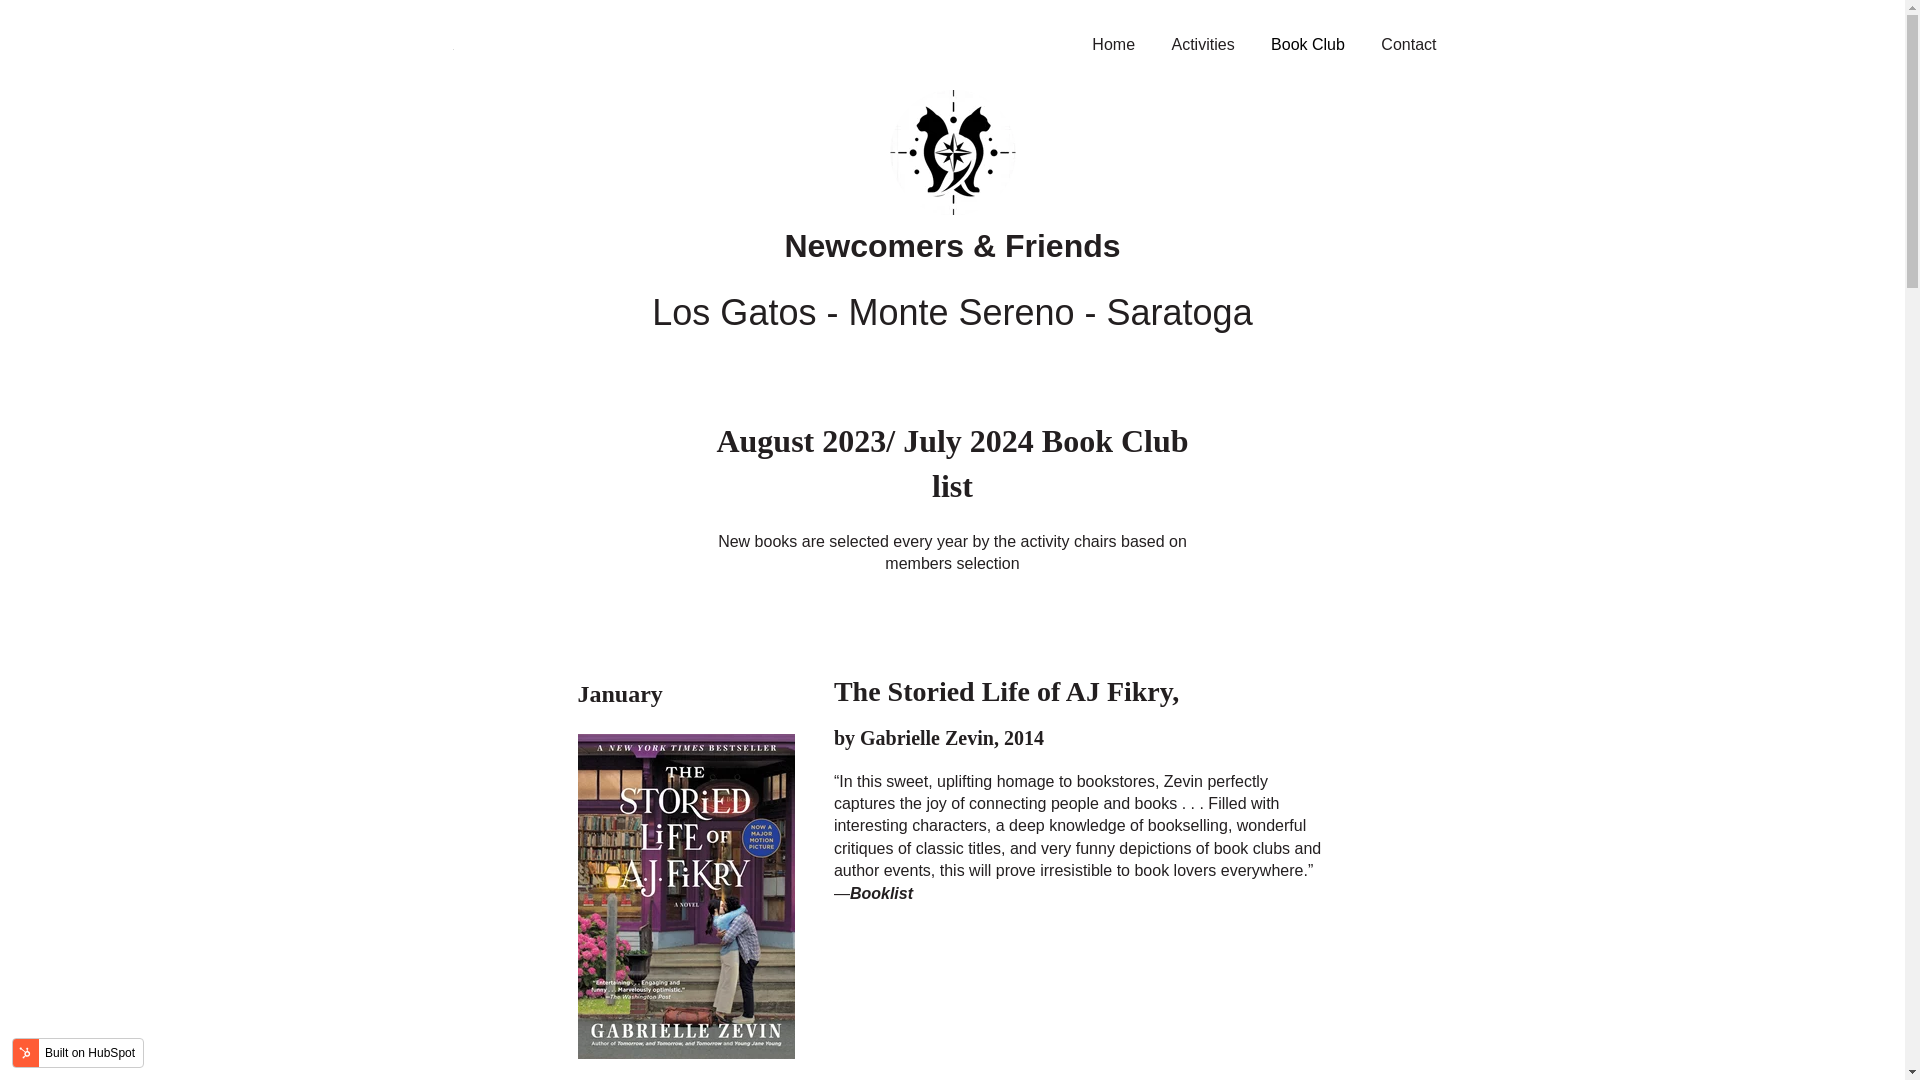 This screenshot has height=1080, width=1920. What do you see at coordinates (952, 152) in the screenshot?
I see `Final-Dall-e-logo-Cleaned` at bounding box center [952, 152].